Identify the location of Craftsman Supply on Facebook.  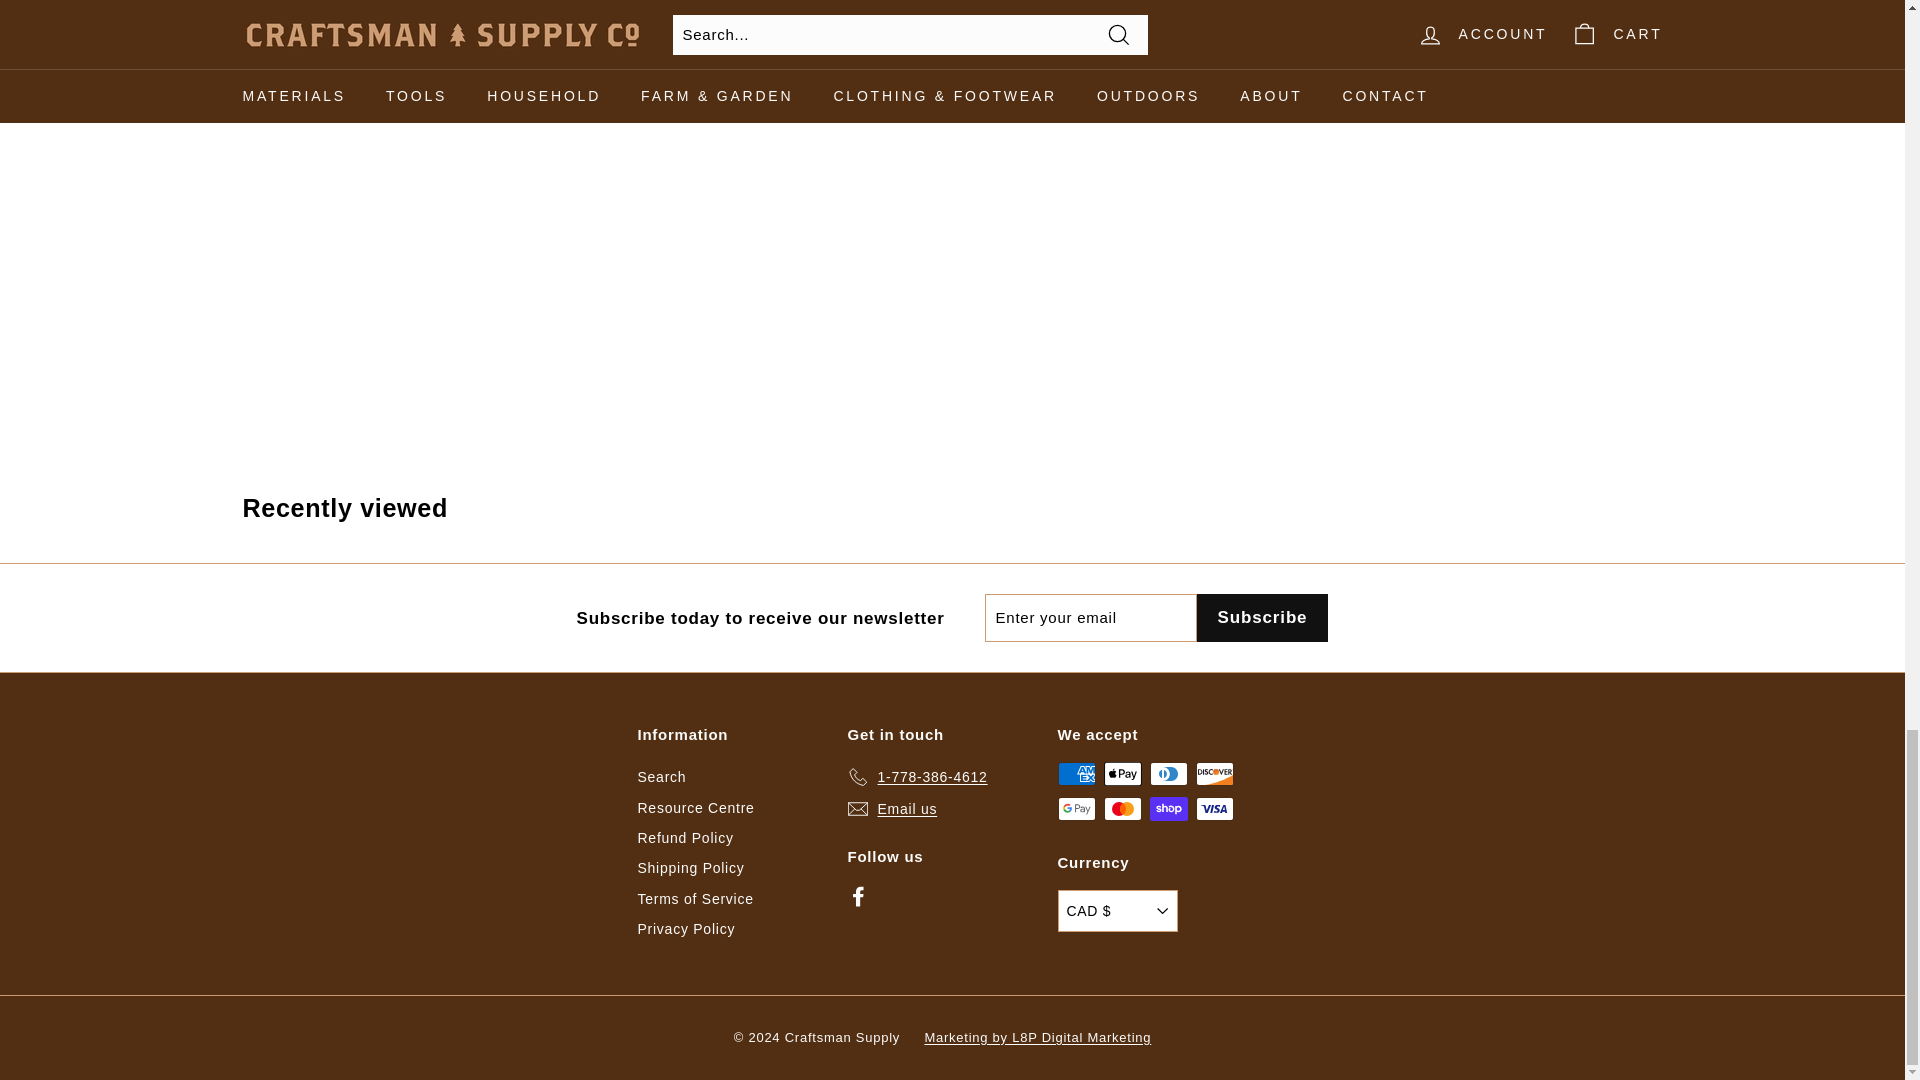
(858, 896).